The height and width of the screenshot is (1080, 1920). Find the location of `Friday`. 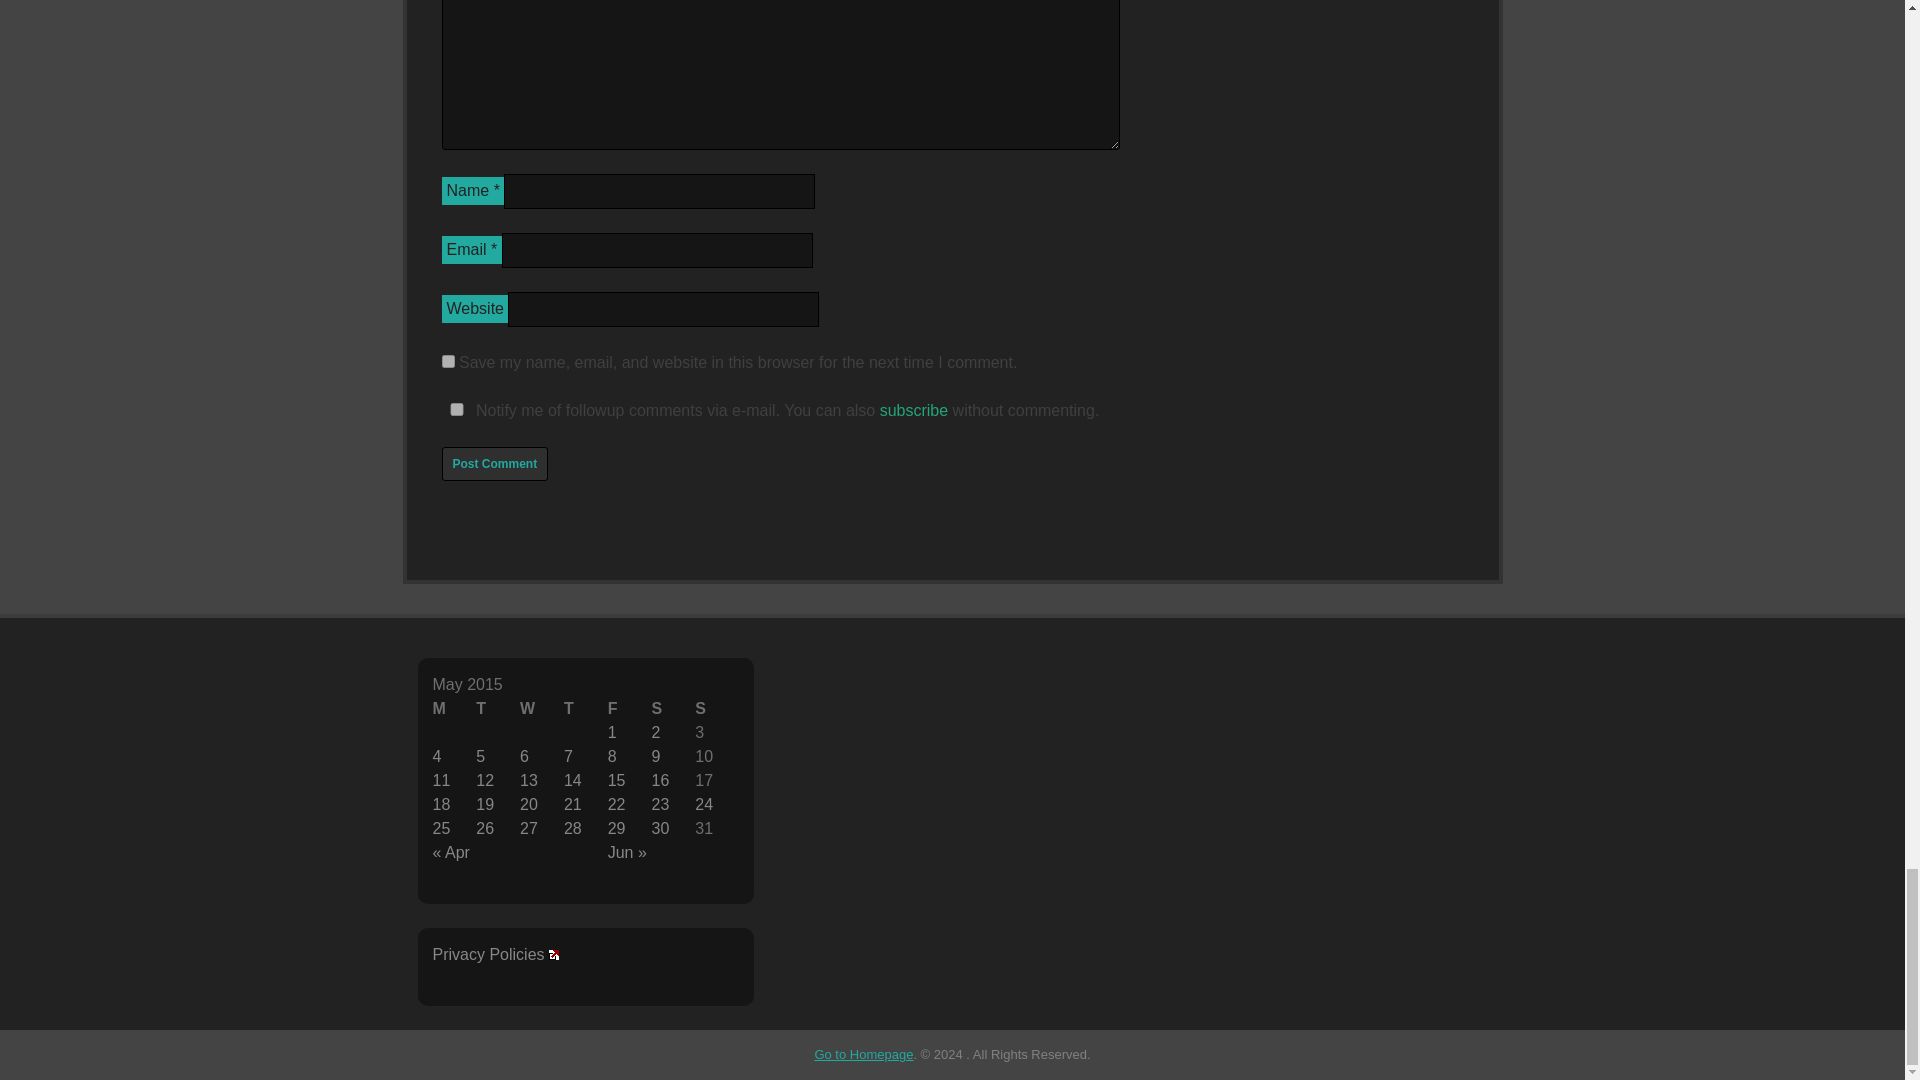

Friday is located at coordinates (630, 708).